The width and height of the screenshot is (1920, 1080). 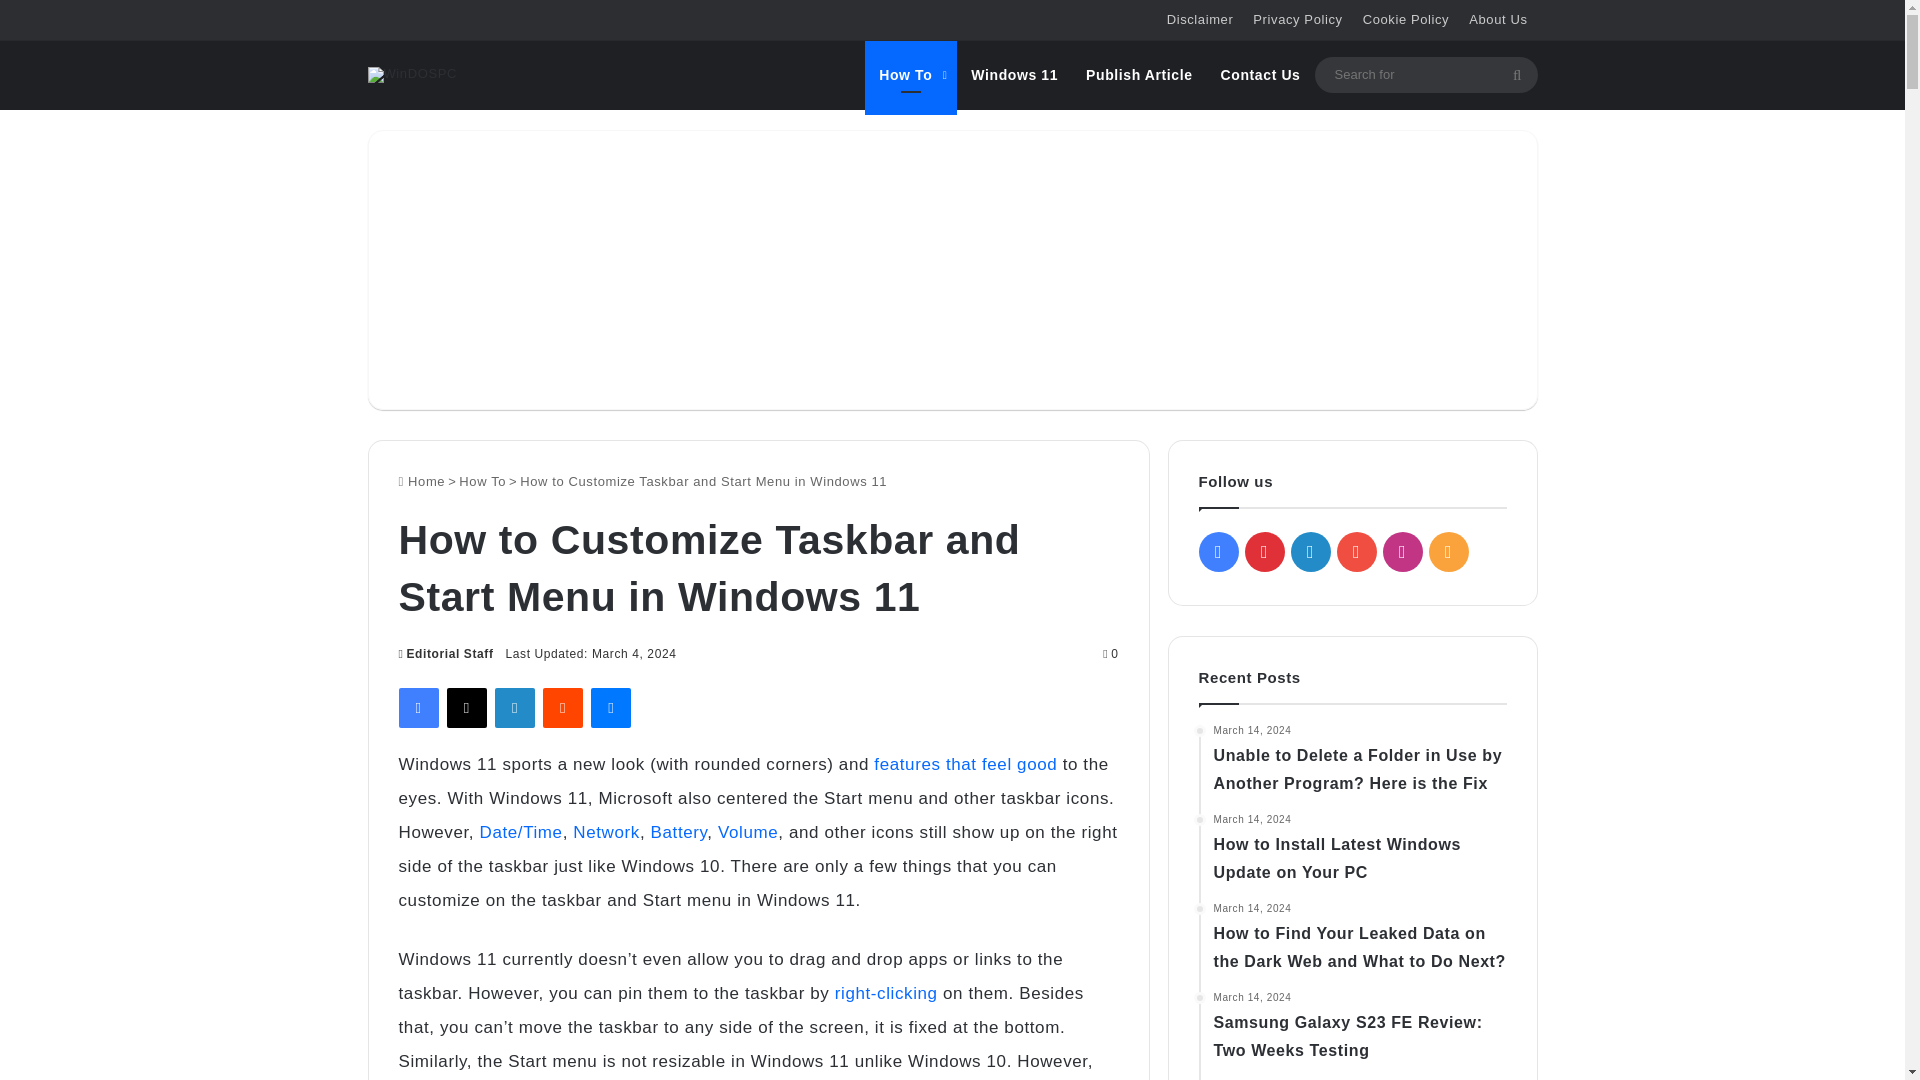 What do you see at coordinates (445, 653) in the screenshot?
I see `Editorial Staff` at bounding box center [445, 653].